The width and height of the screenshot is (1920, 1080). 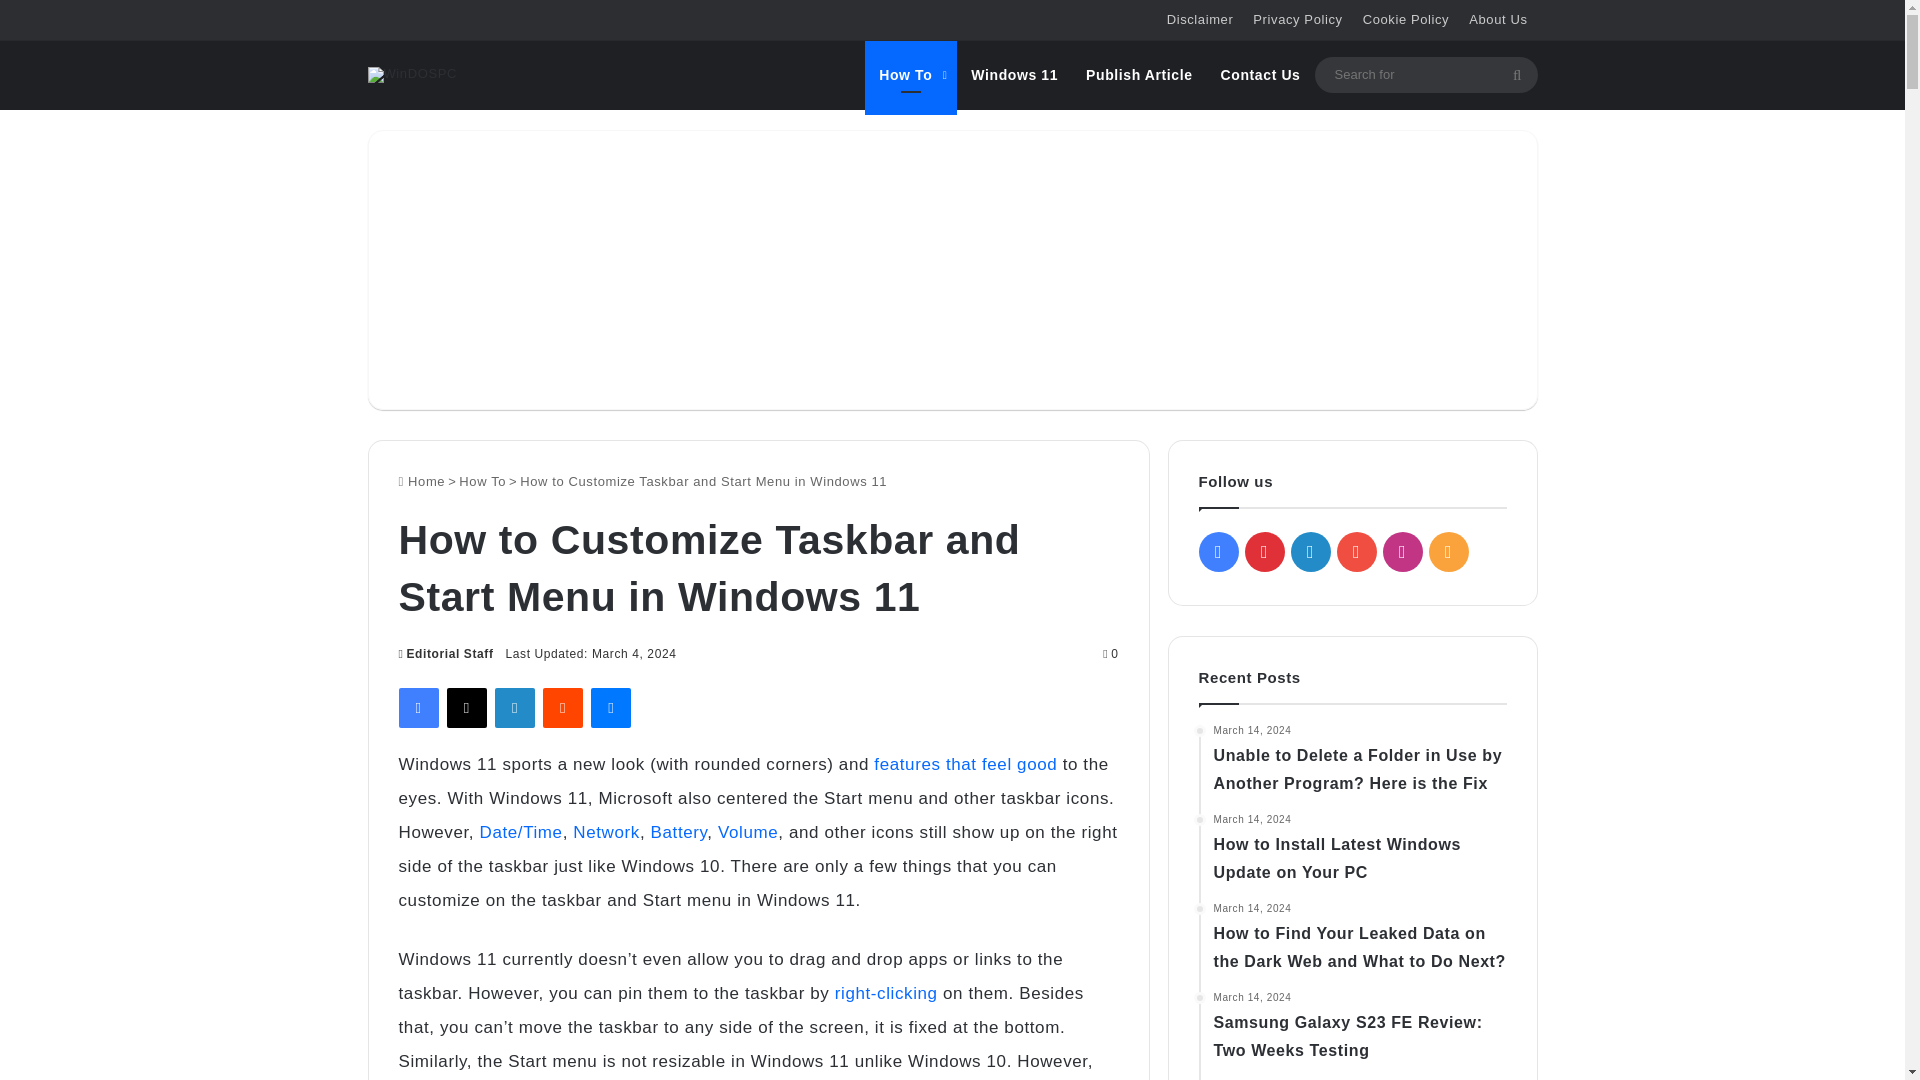 What do you see at coordinates (445, 653) in the screenshot?
I see `Editorial Staff` at bounding box center [445, 653].